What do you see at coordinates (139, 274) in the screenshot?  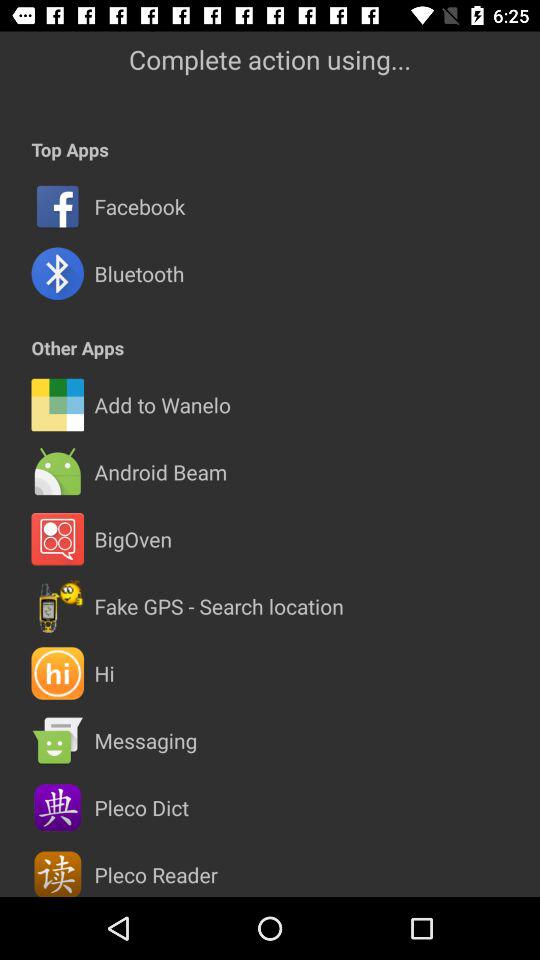 I see `choose icon above the other apps icon` at bounding box center [139, 274].